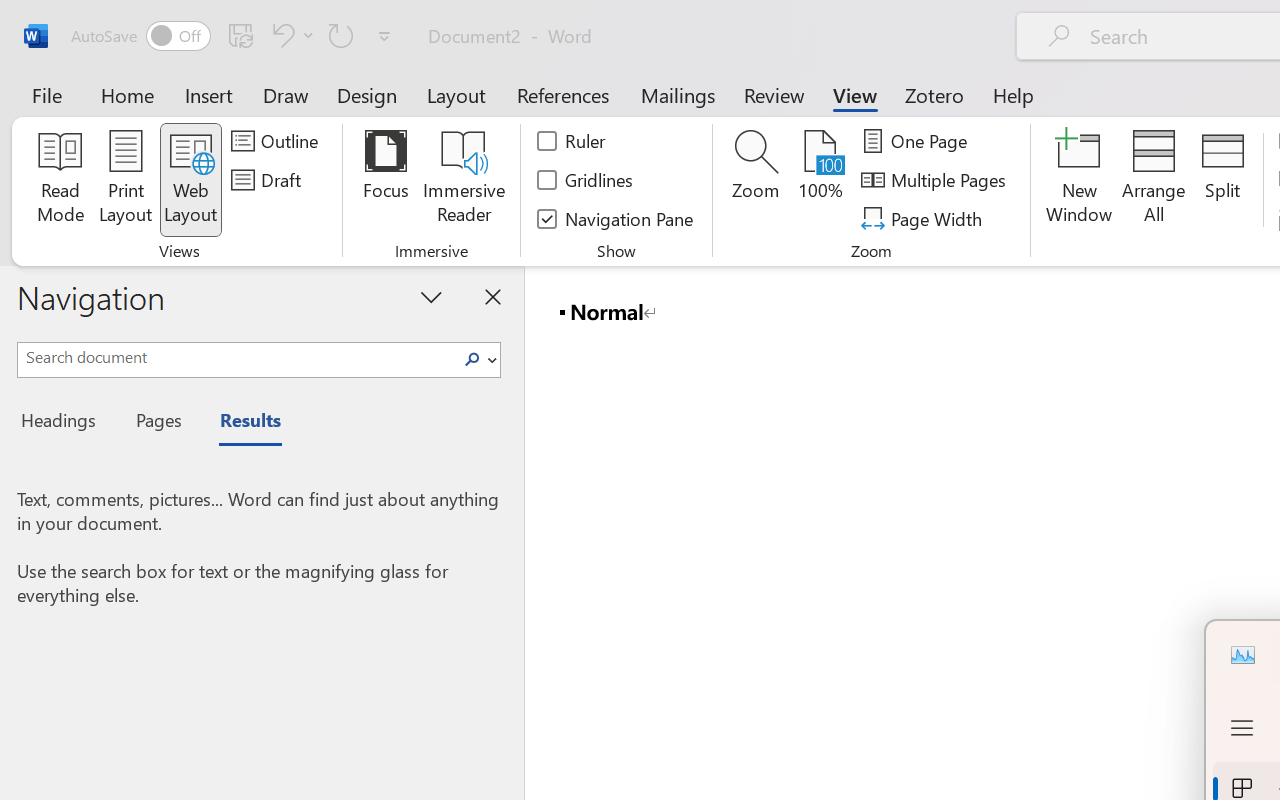  What do you see at coordinates (236, 357) in the screenshot?
I see `Search document` at bounding box center [236, 357].